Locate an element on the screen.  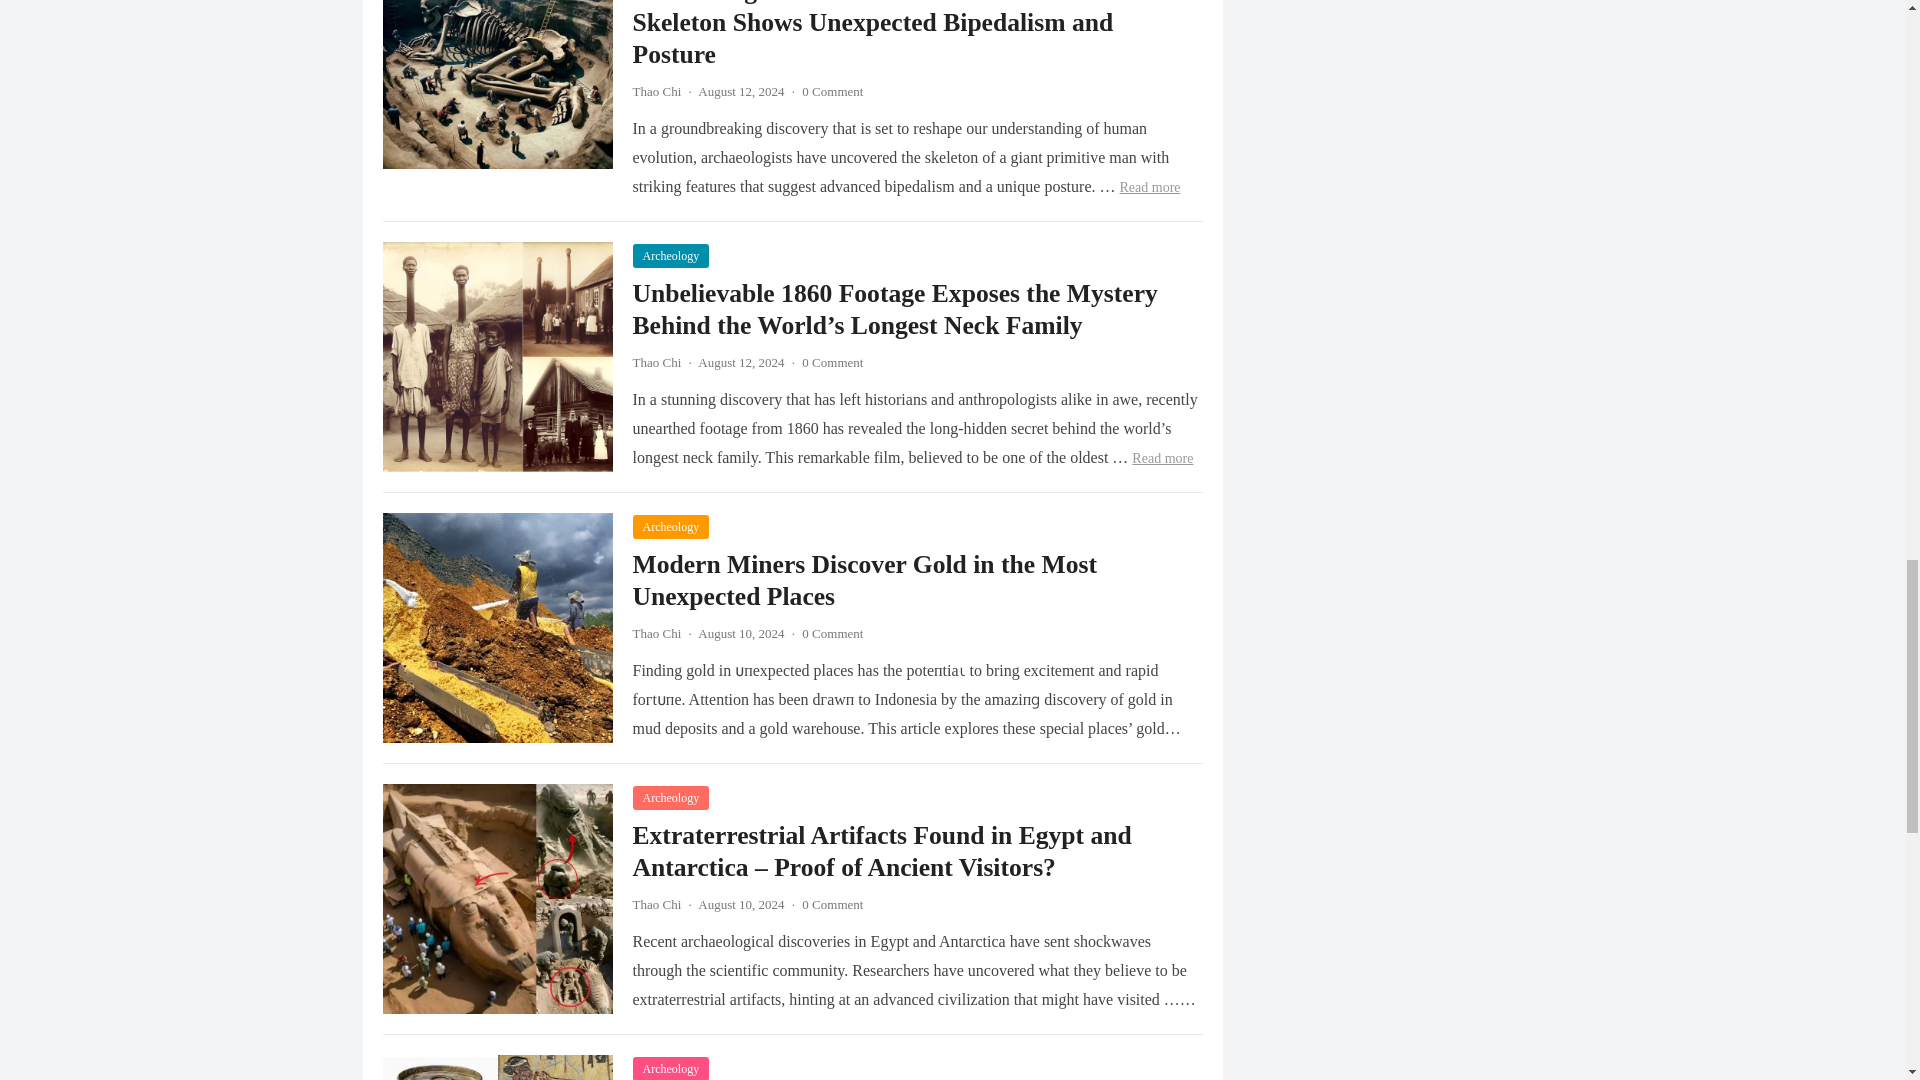
Posts by Thao Chi is located at coordinates (656, 904).